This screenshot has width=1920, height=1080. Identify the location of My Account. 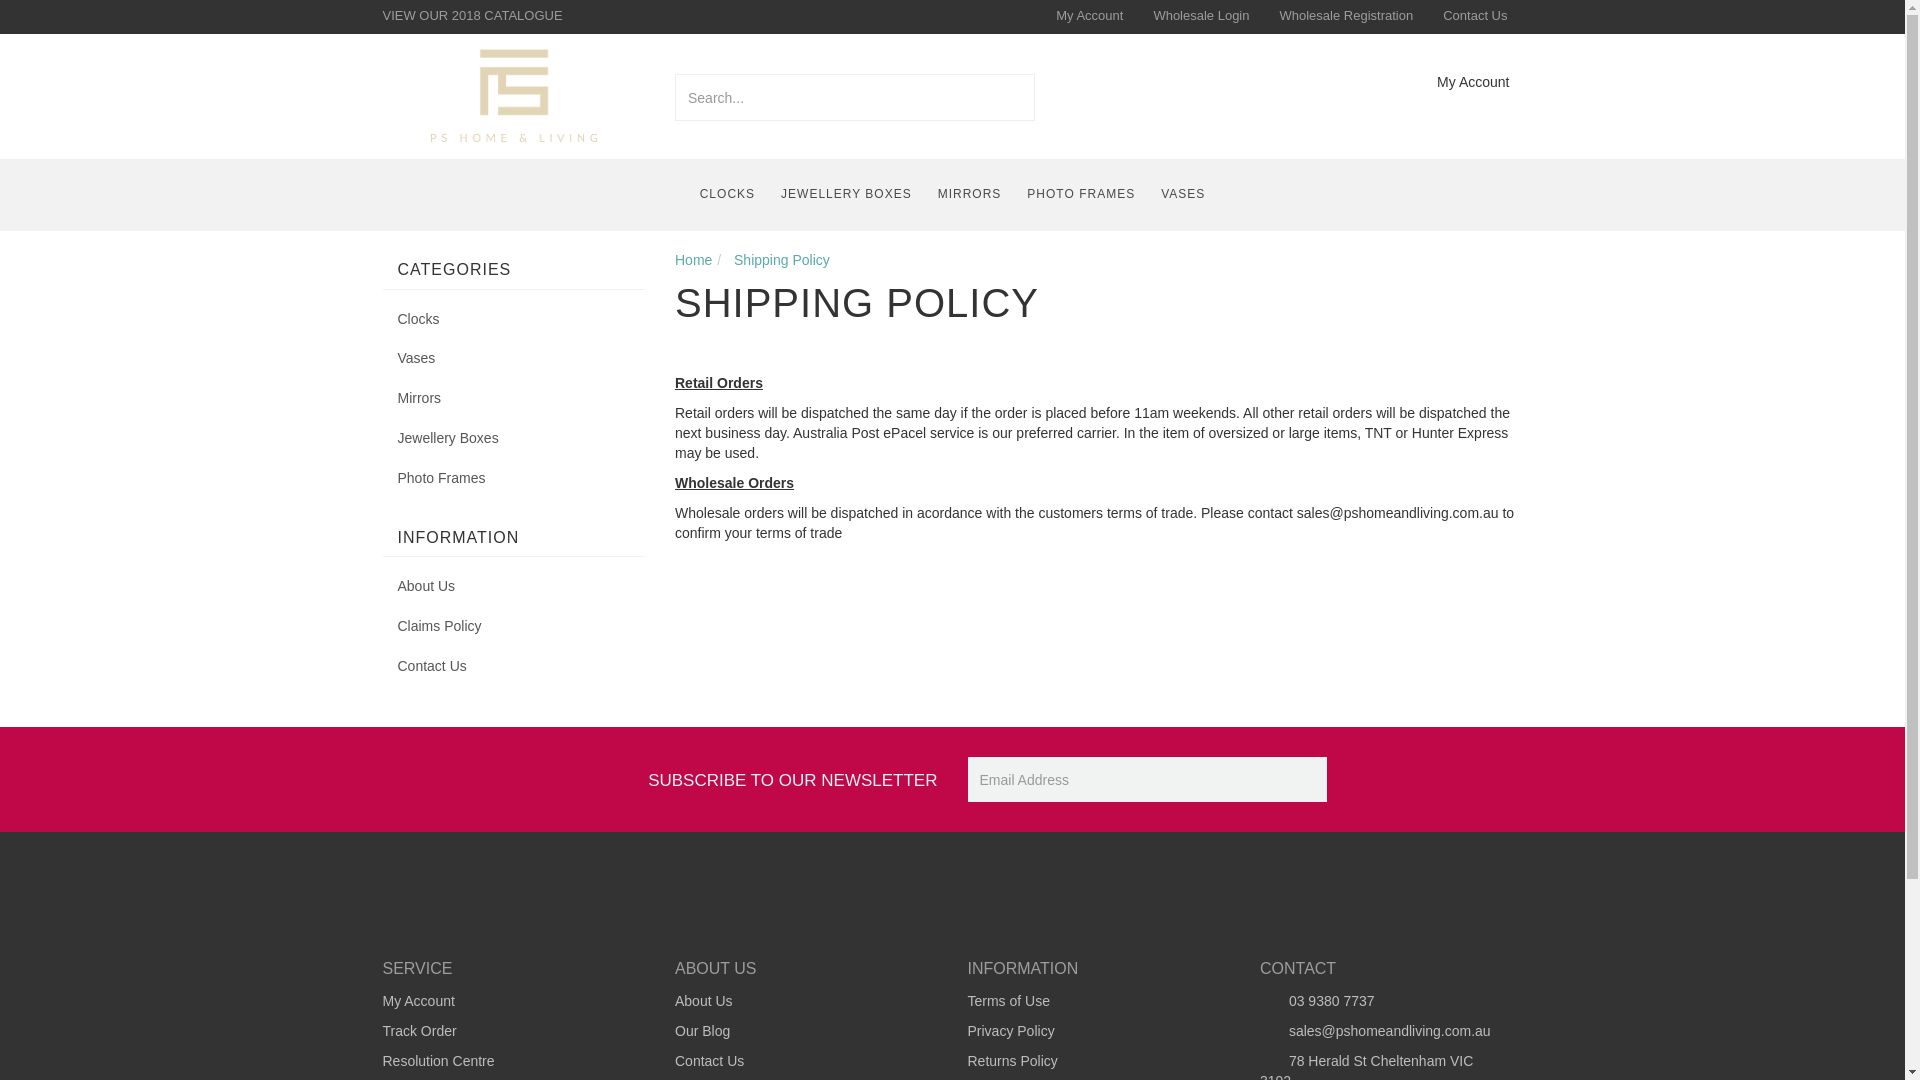
(1089, 16).